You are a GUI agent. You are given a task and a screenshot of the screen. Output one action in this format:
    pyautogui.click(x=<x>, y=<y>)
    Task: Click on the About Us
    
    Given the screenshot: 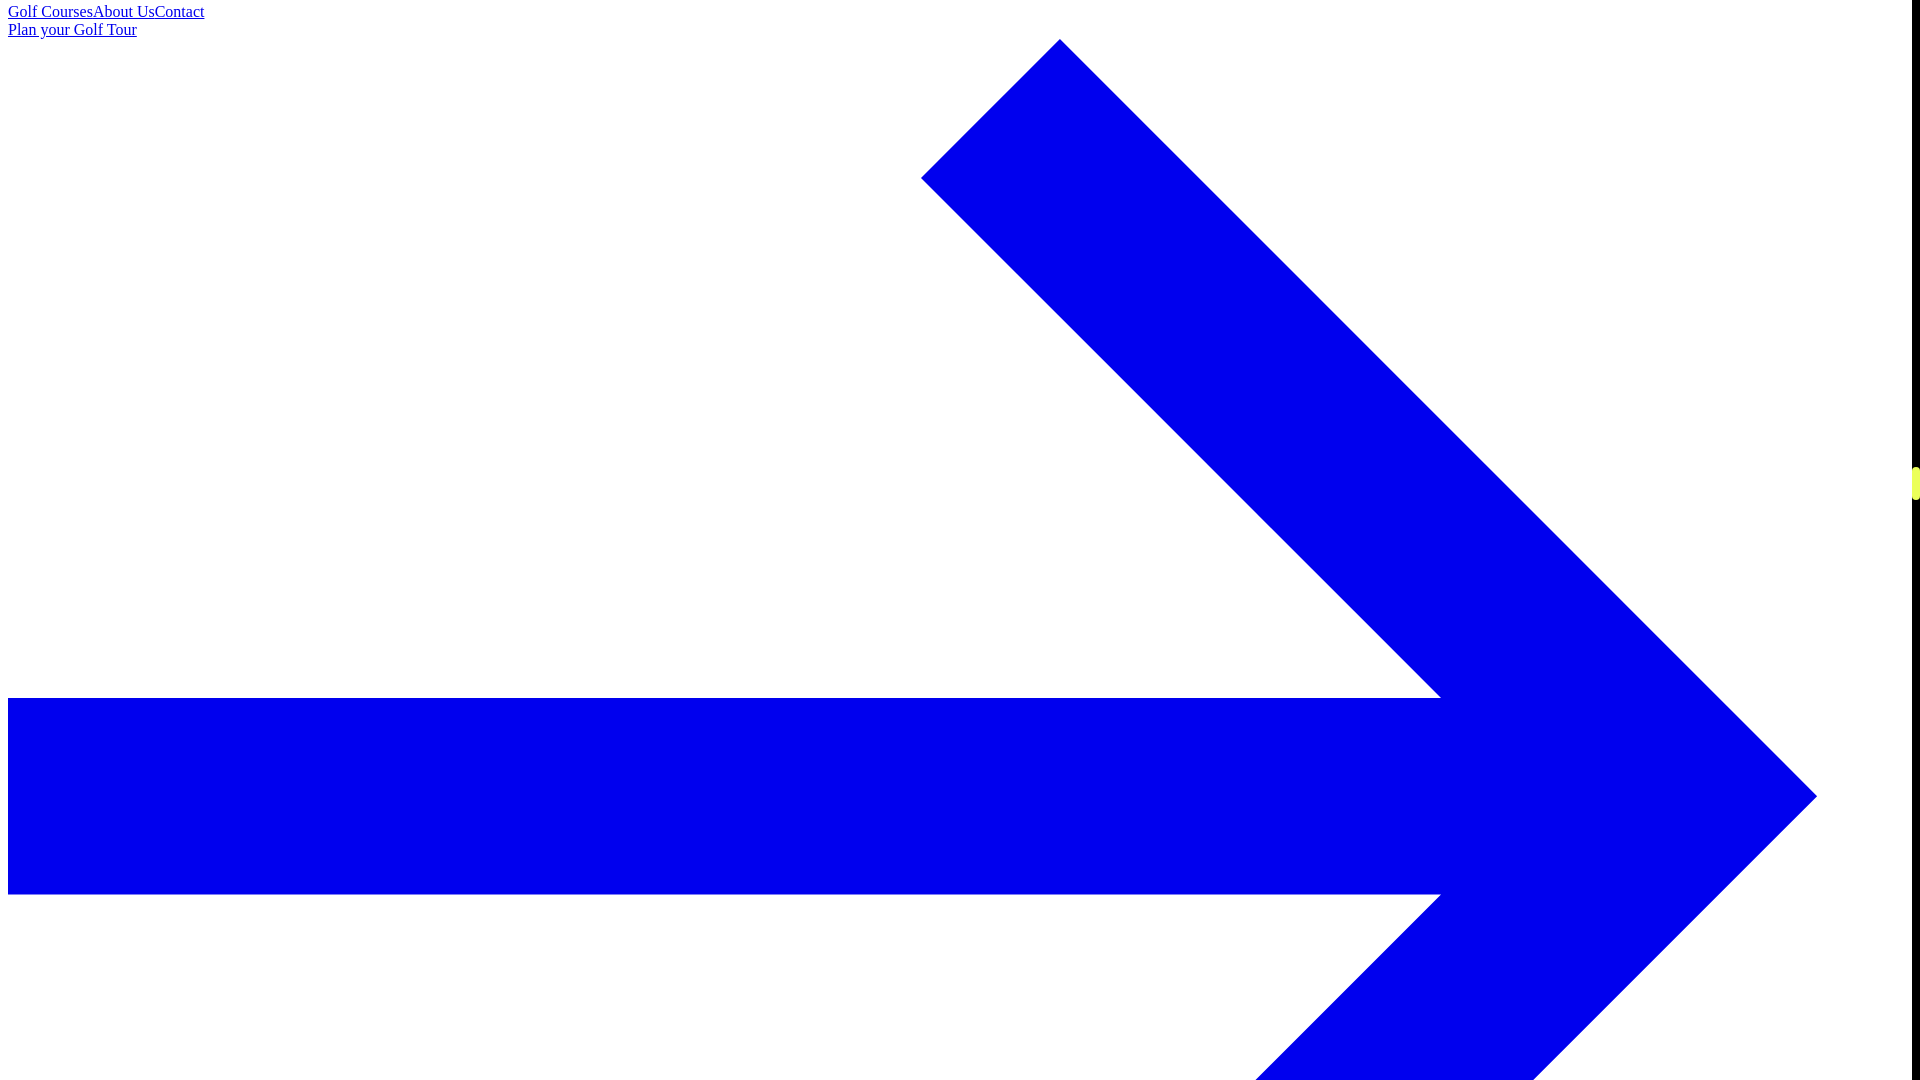 What is the action you would take?
    pyautogui.click(x=124, y=12)
    